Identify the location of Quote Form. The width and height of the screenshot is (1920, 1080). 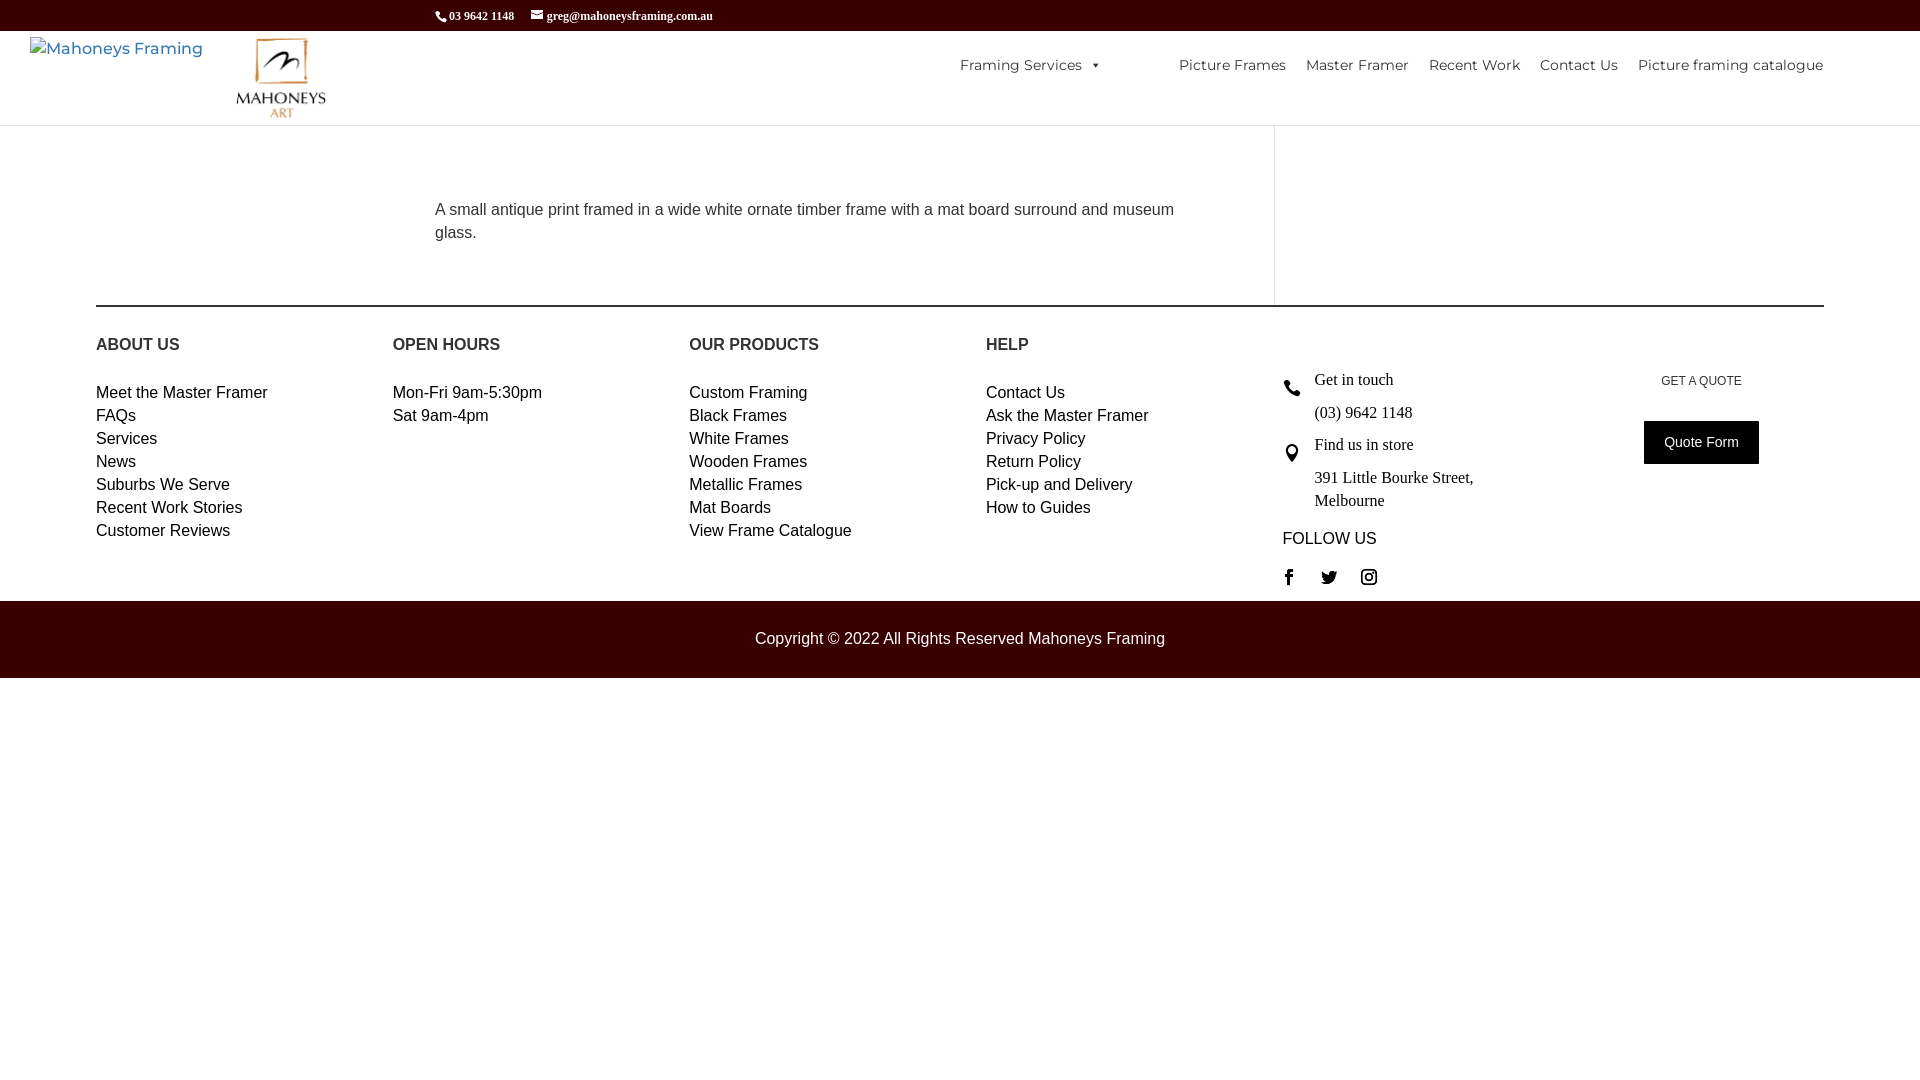
(1702, 443).